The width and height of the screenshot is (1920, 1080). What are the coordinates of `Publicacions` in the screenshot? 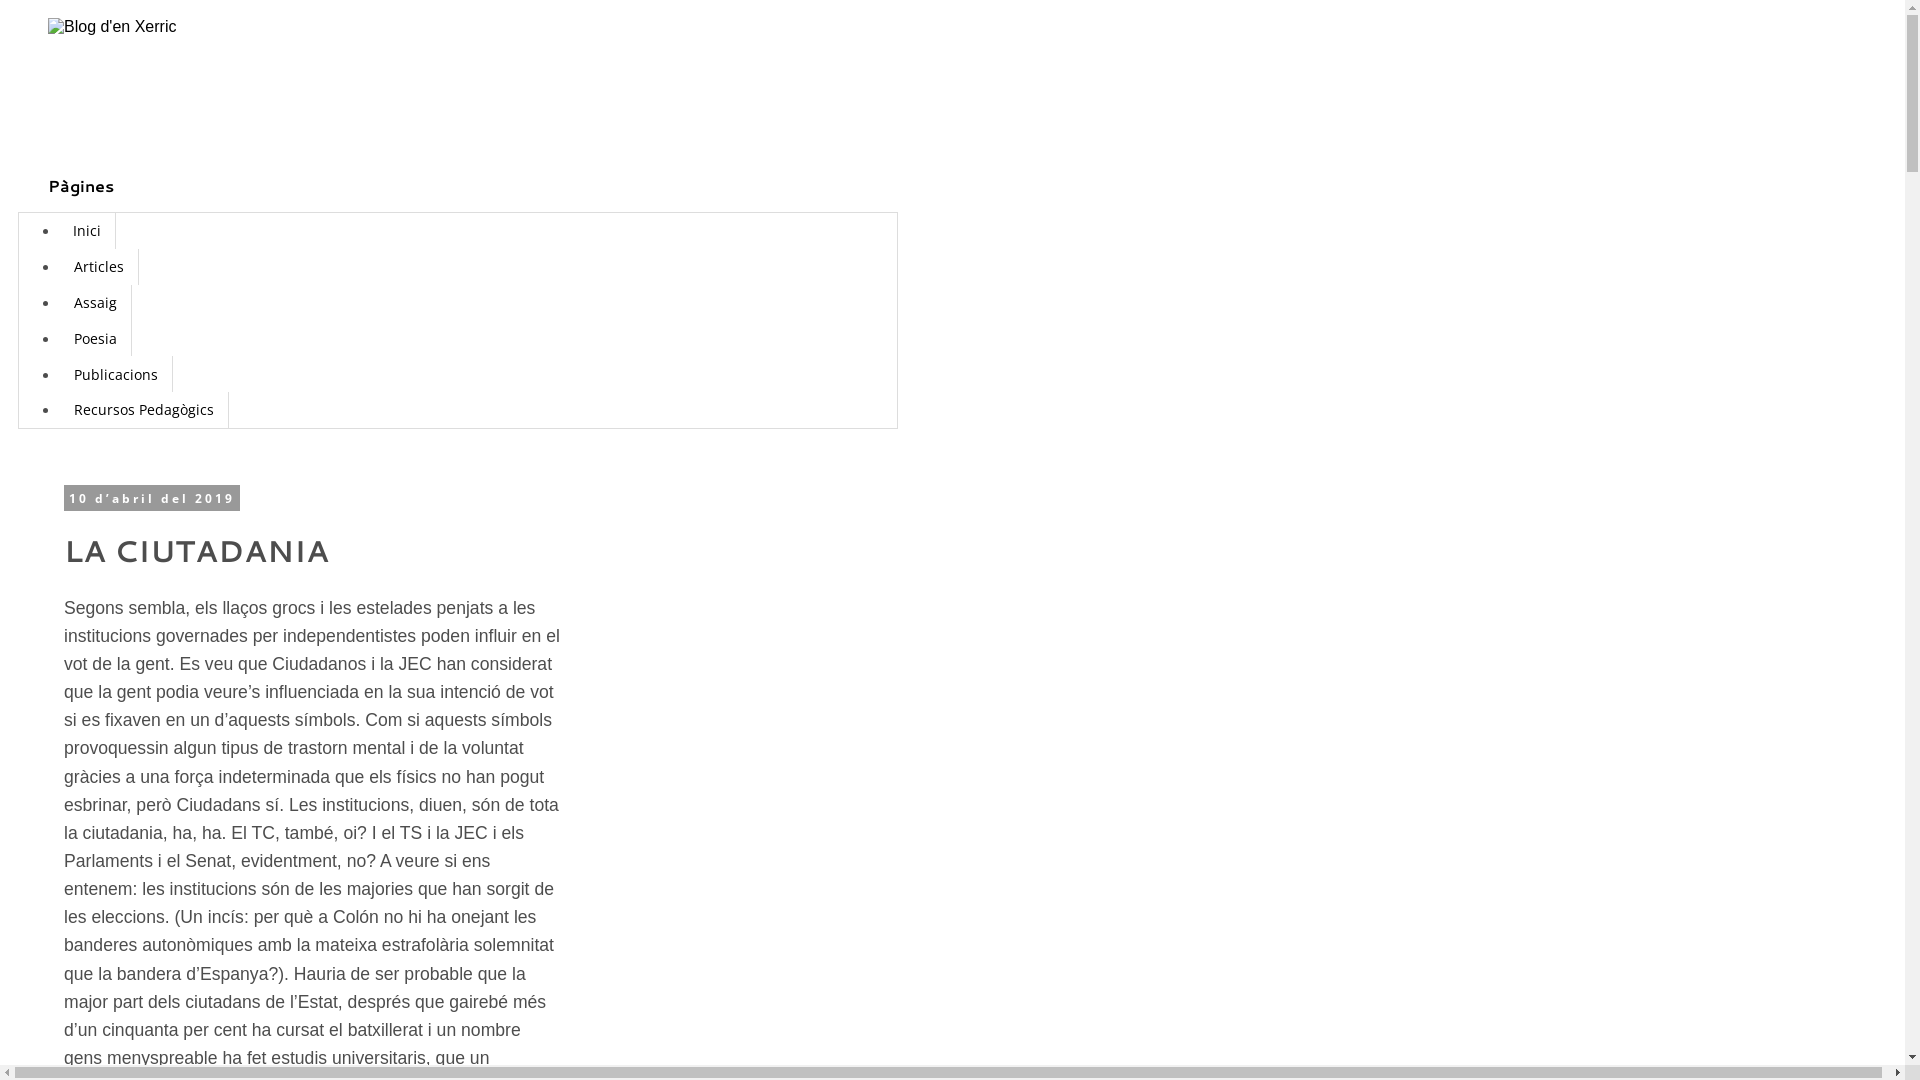 It's located at (116, 374).